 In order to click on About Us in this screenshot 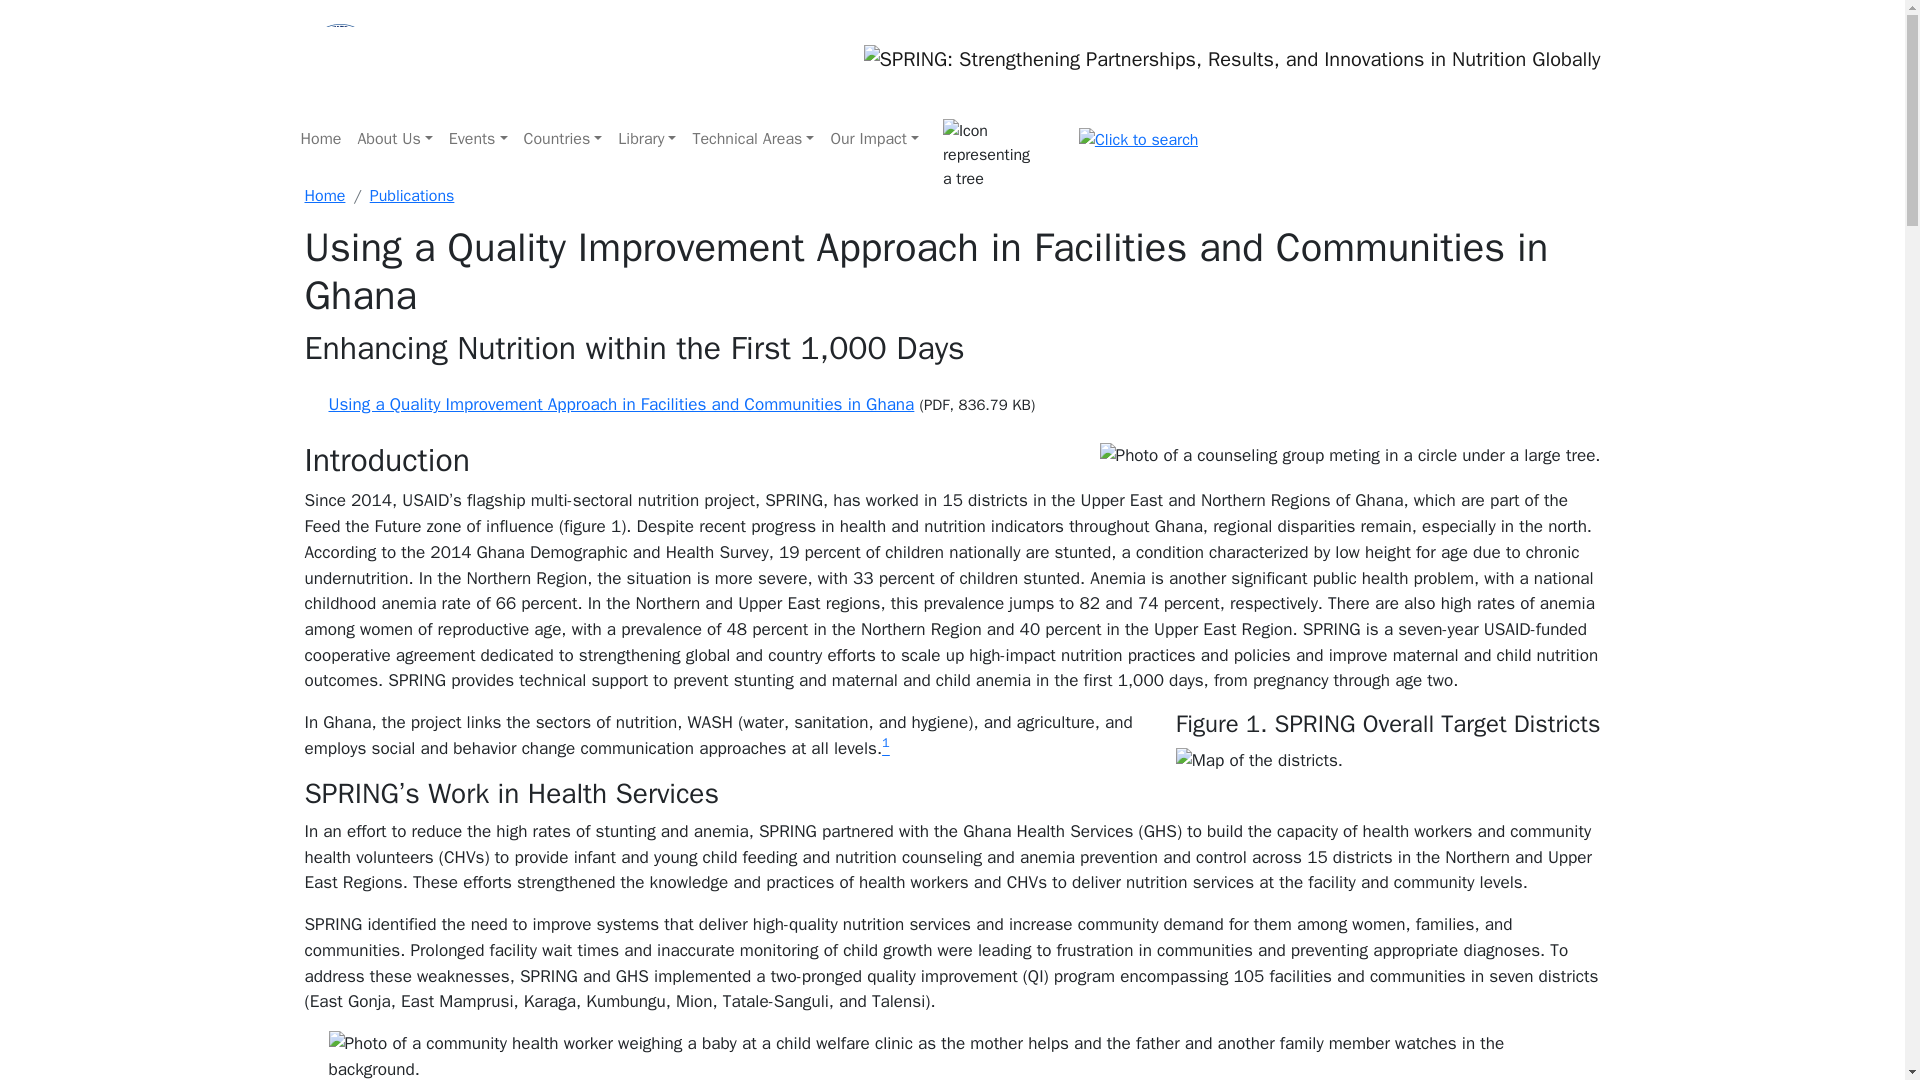, I will do `click(394, 138)`.